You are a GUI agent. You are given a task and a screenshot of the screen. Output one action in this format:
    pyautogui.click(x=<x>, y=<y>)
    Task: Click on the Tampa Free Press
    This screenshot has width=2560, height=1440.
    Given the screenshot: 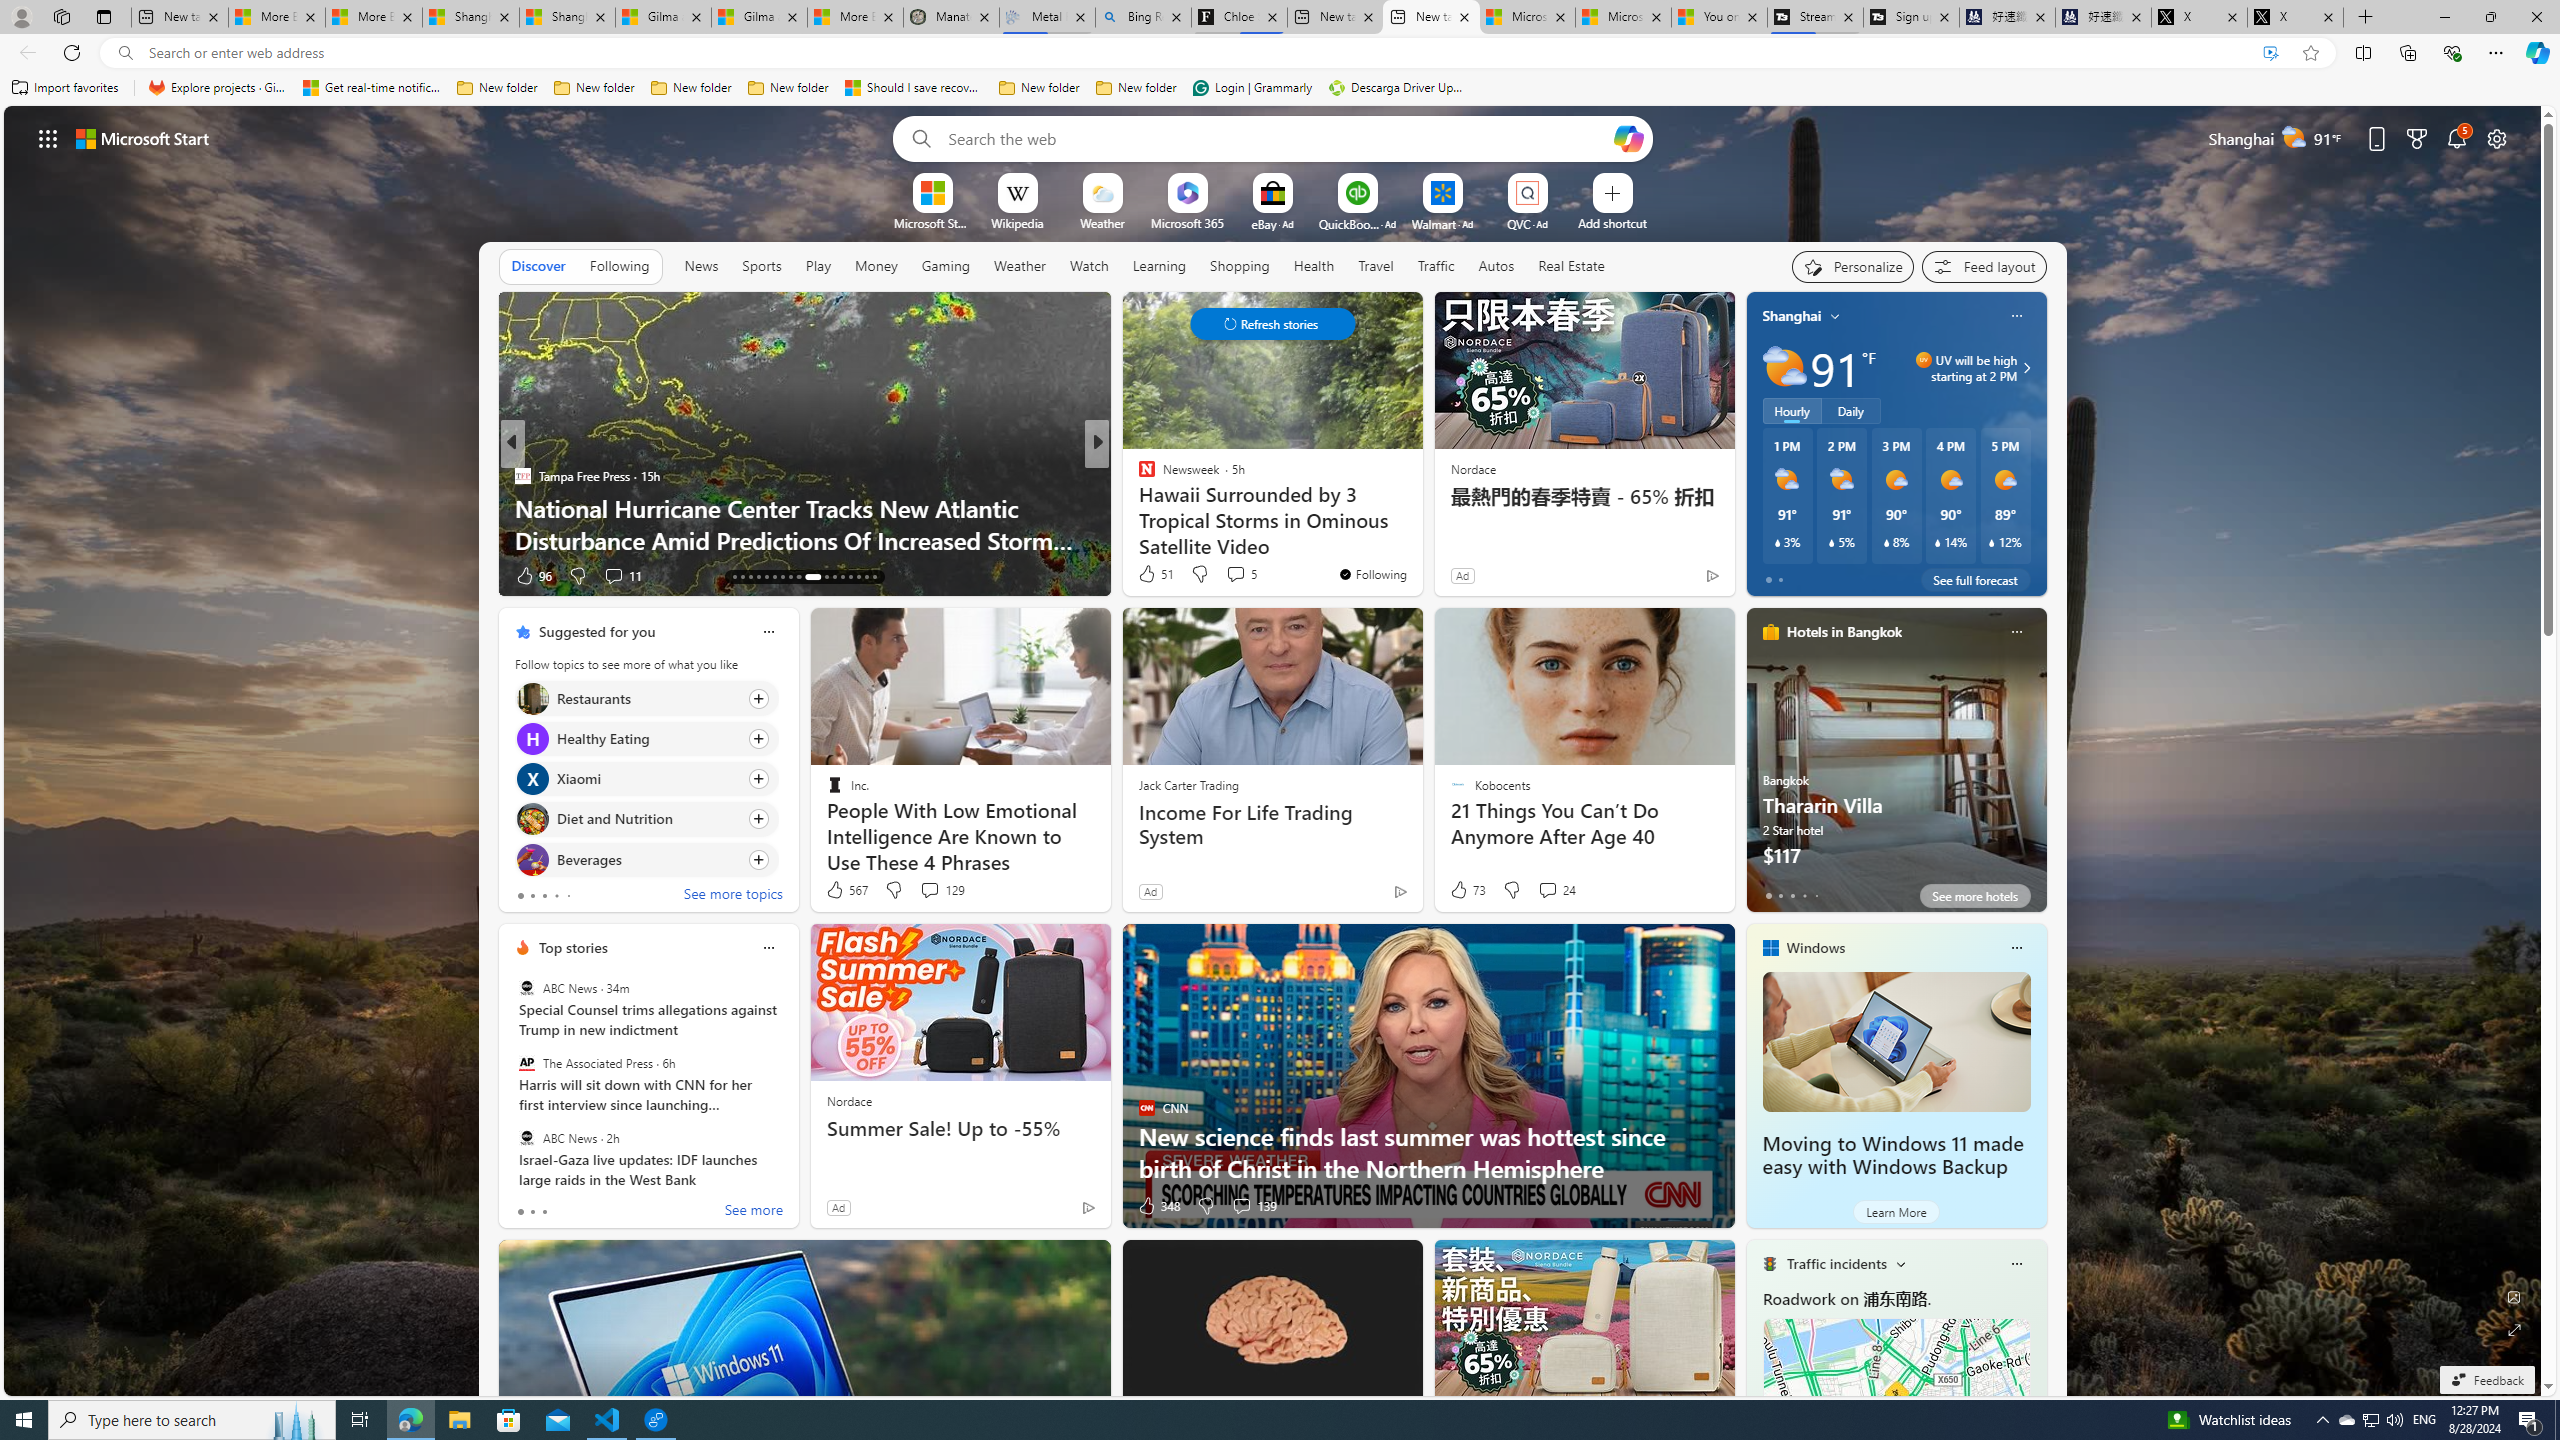 What is the action you would take?
    pyautogui.click(x=522, y=476)
    